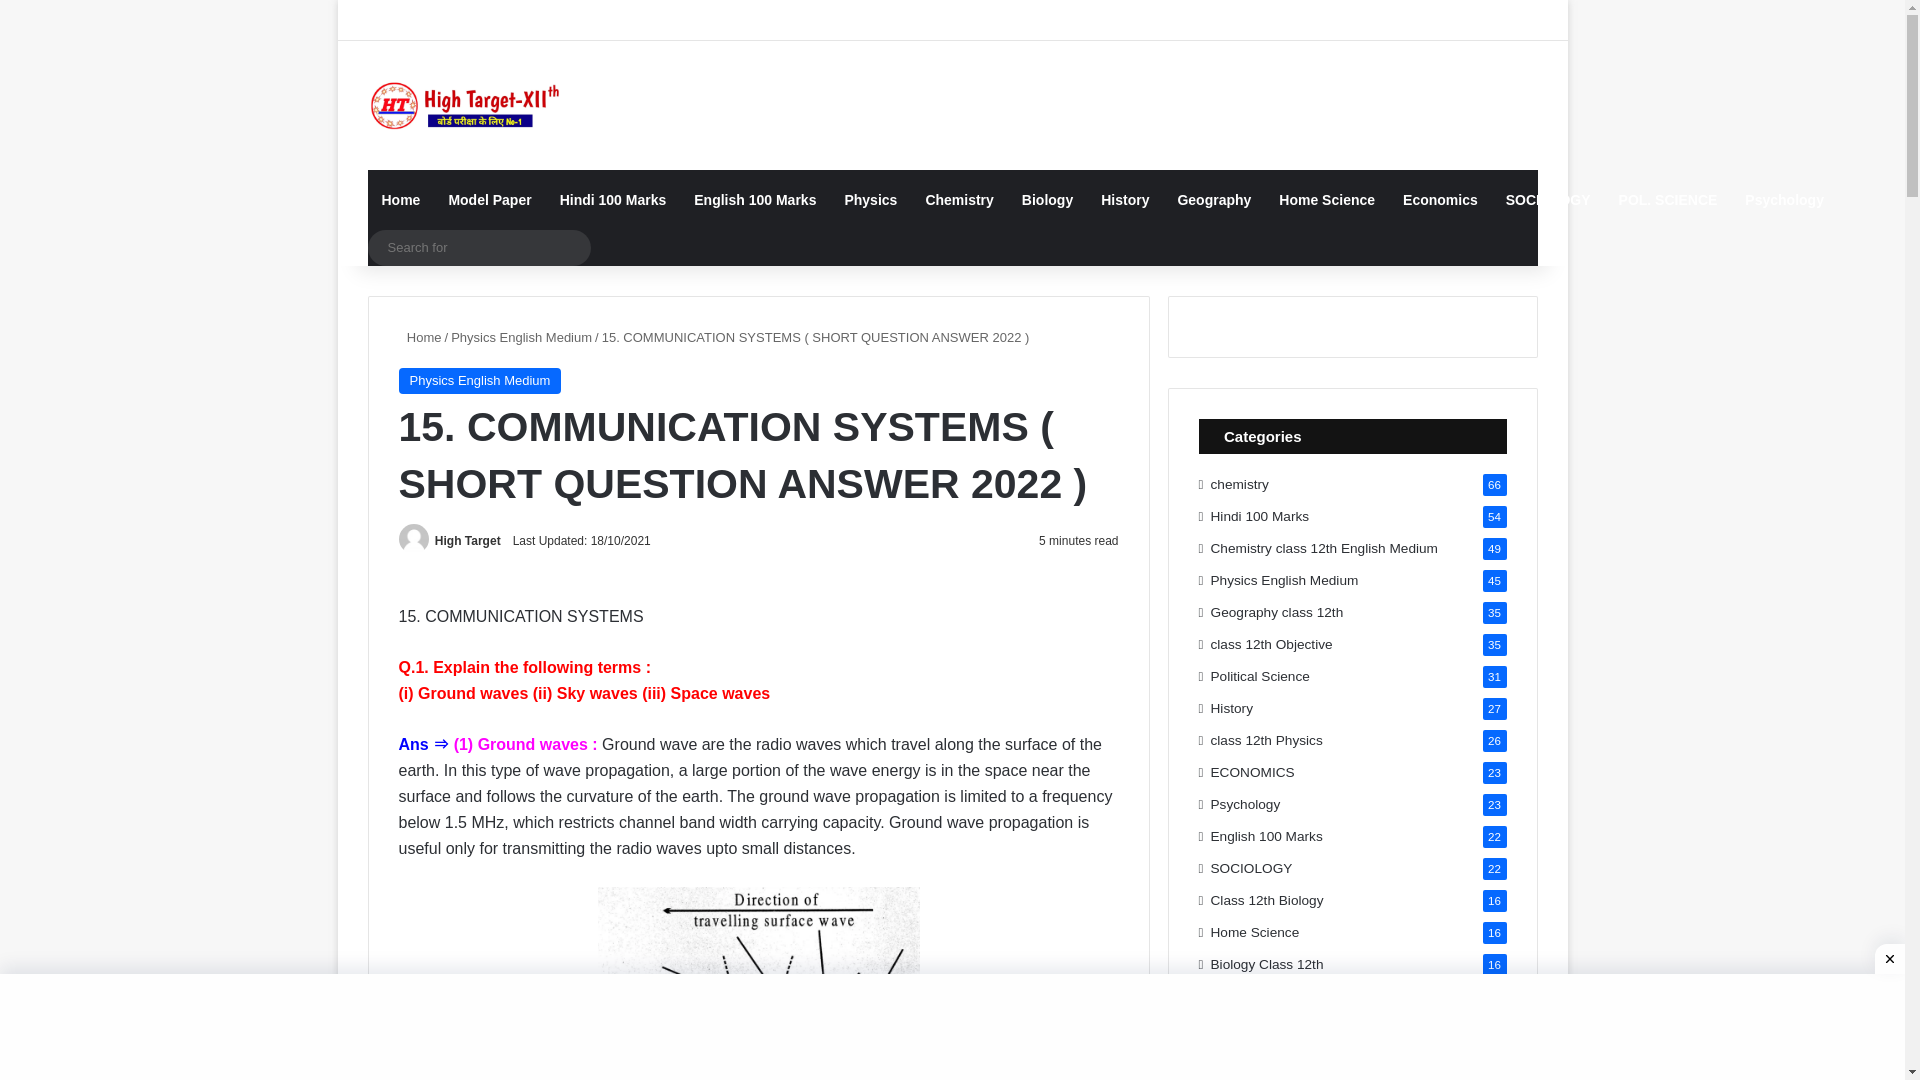  Describe the element at coordinates (613, 200) in the screenshot. I see `Hindi 100 Marks` at that location.